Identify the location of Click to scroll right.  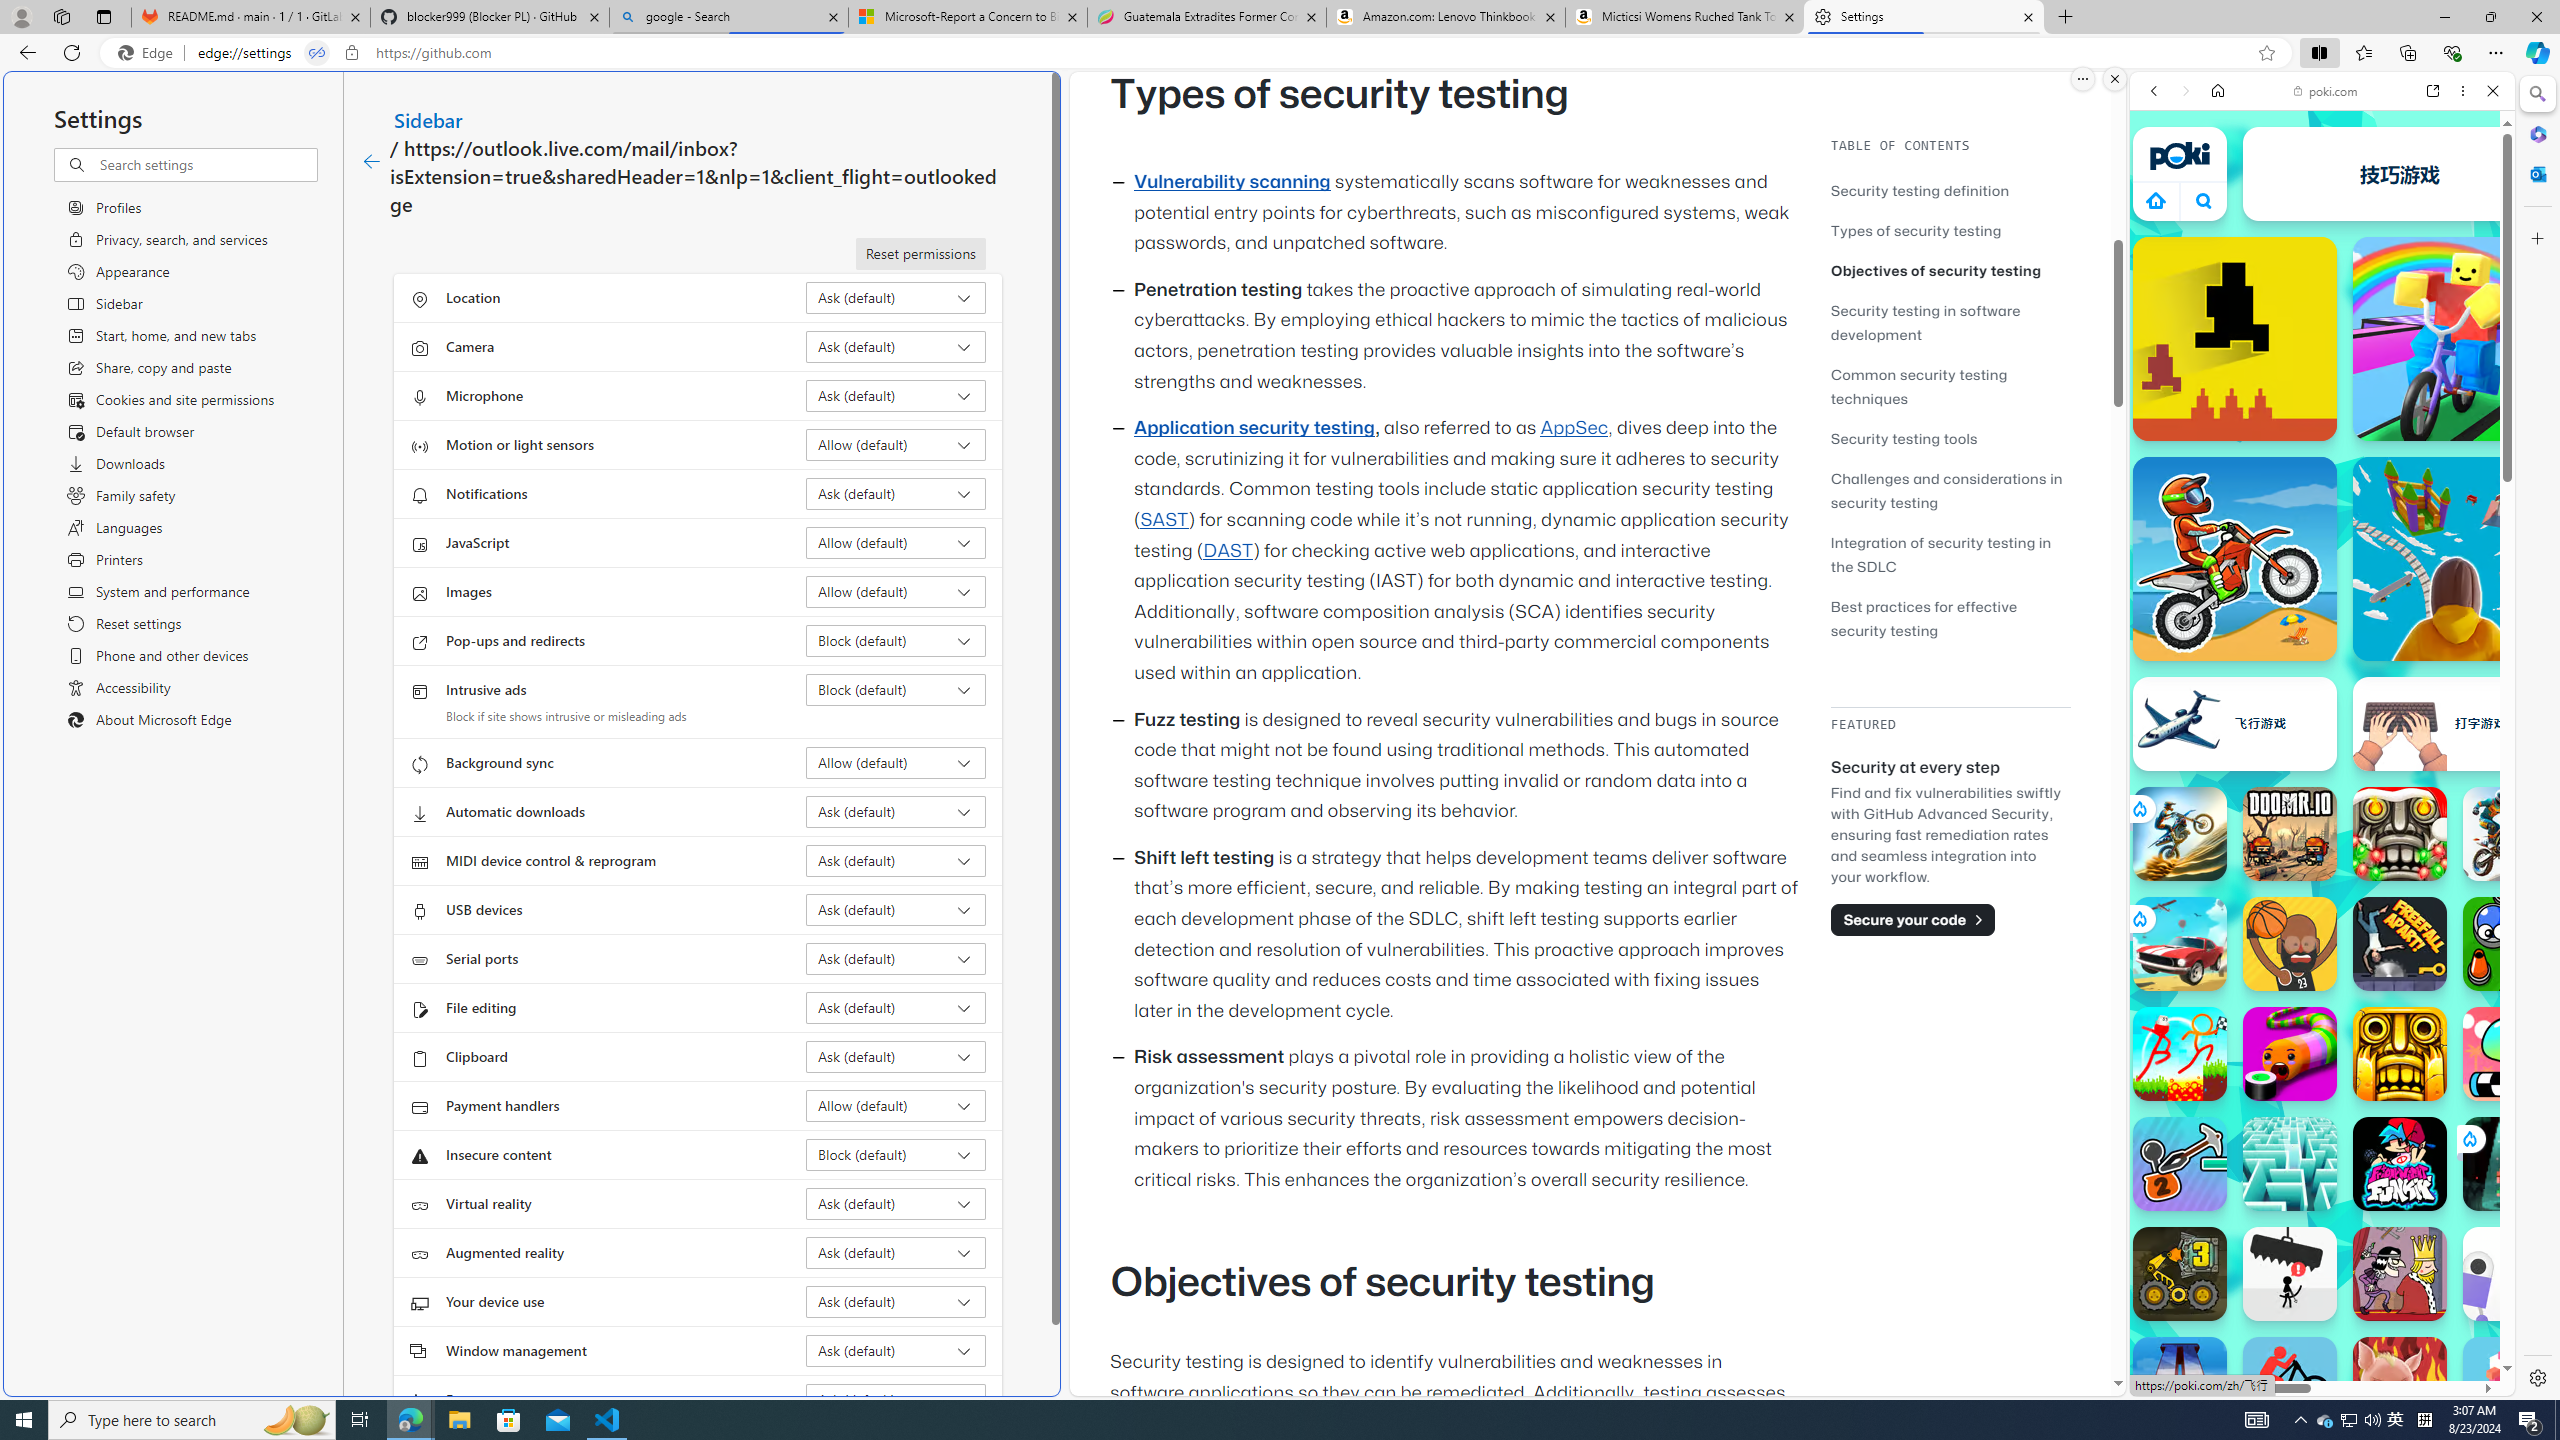
(2475, 966).